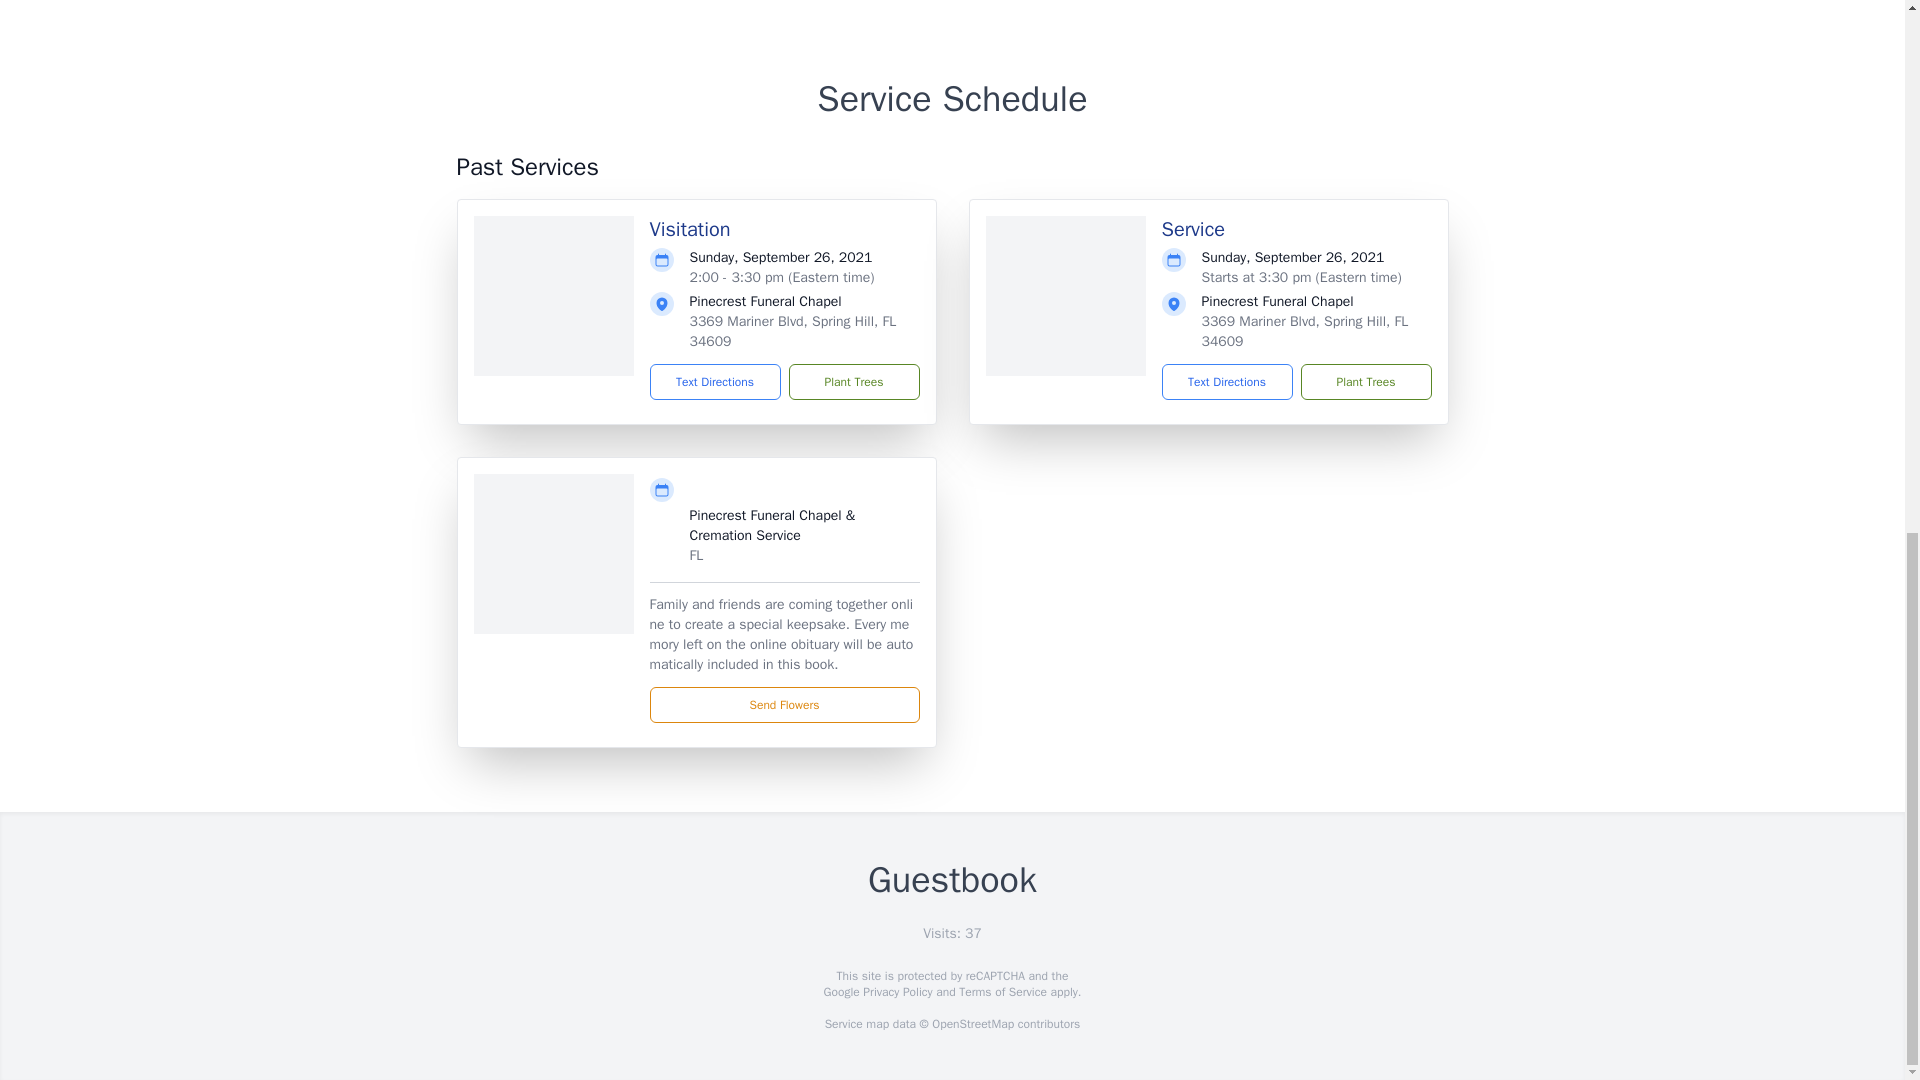 This screenshot has width=1920, height=1080. What do you see at coordinates (972, 1024) in the screenshot?
I see `OpenStreetMap` at bounding box center [972, 1024].